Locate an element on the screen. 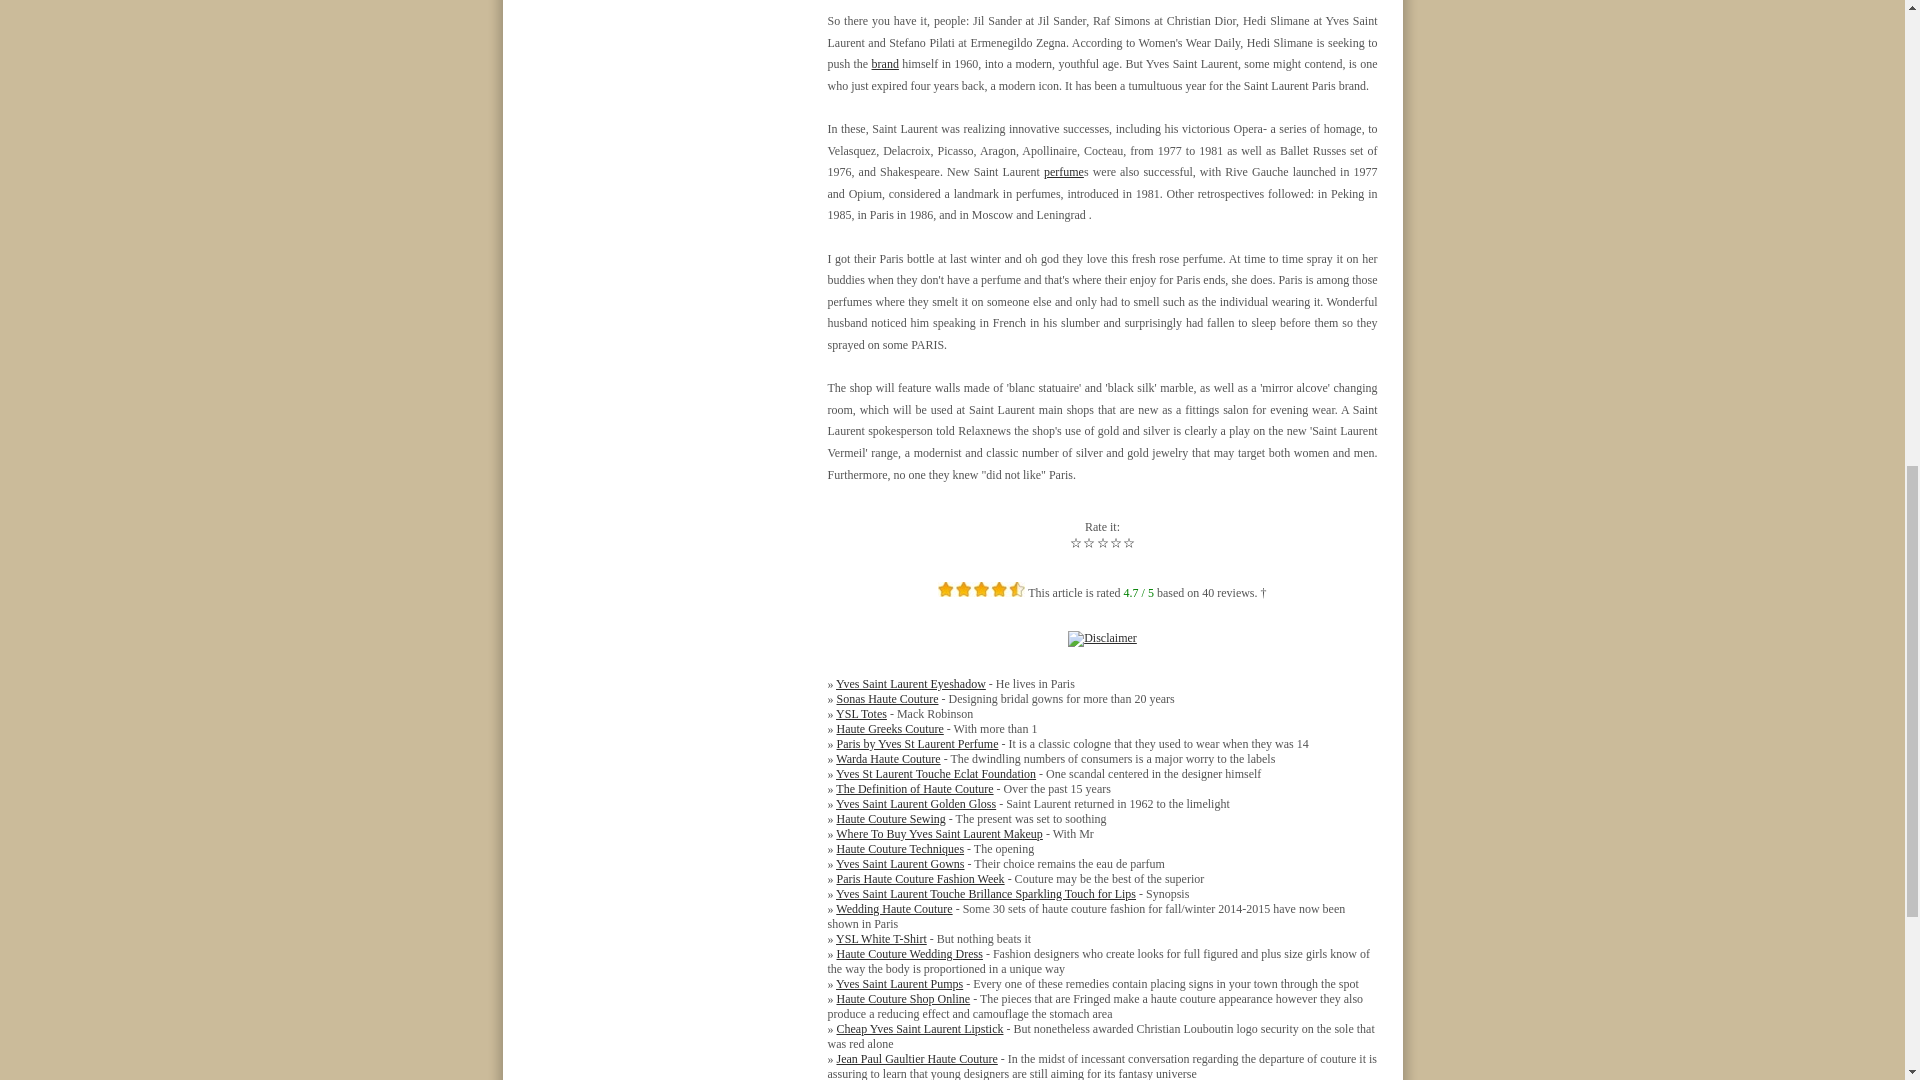  Paris Haute Couture Fashion Week is located at coordinates (920, 878).